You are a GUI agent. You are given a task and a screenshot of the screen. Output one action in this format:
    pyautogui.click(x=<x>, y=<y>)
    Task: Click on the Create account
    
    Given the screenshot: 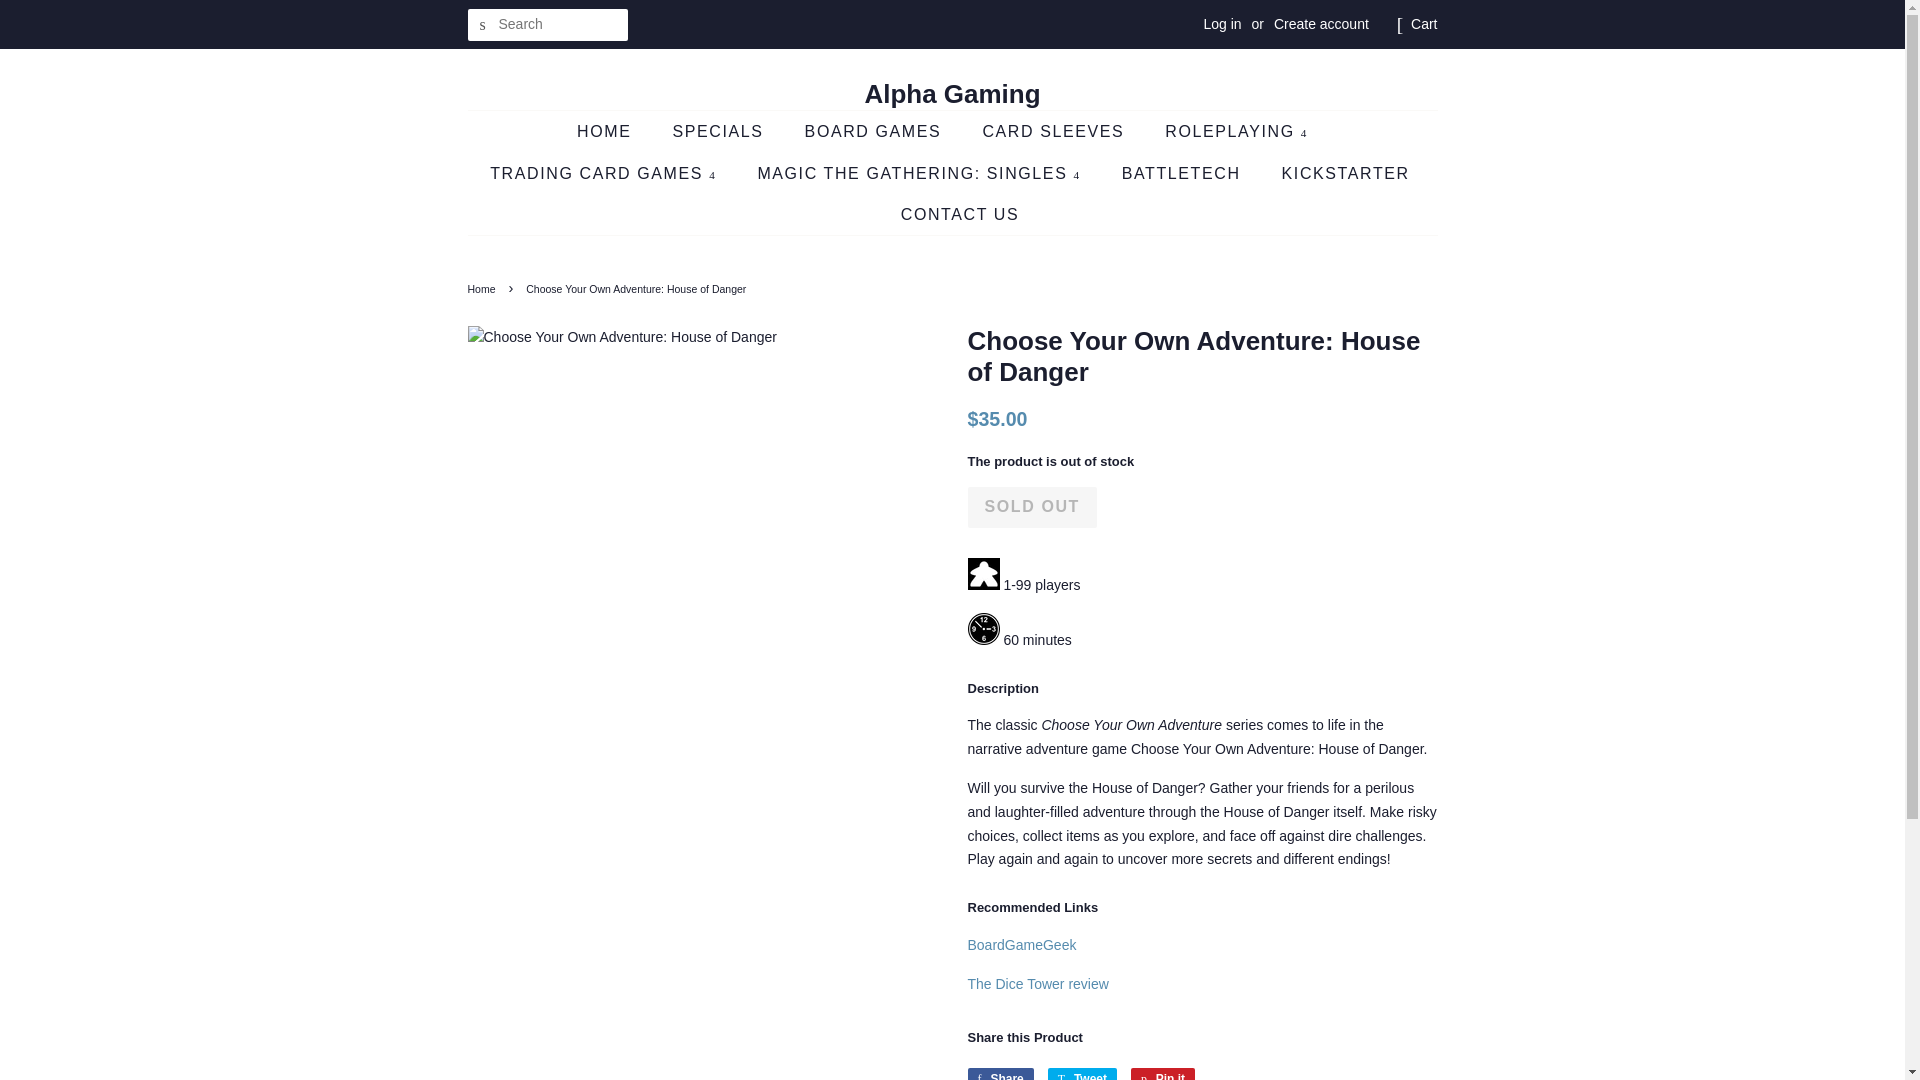 What is the action you would take?
    pyautogui.click(x=1321, y=24)
    